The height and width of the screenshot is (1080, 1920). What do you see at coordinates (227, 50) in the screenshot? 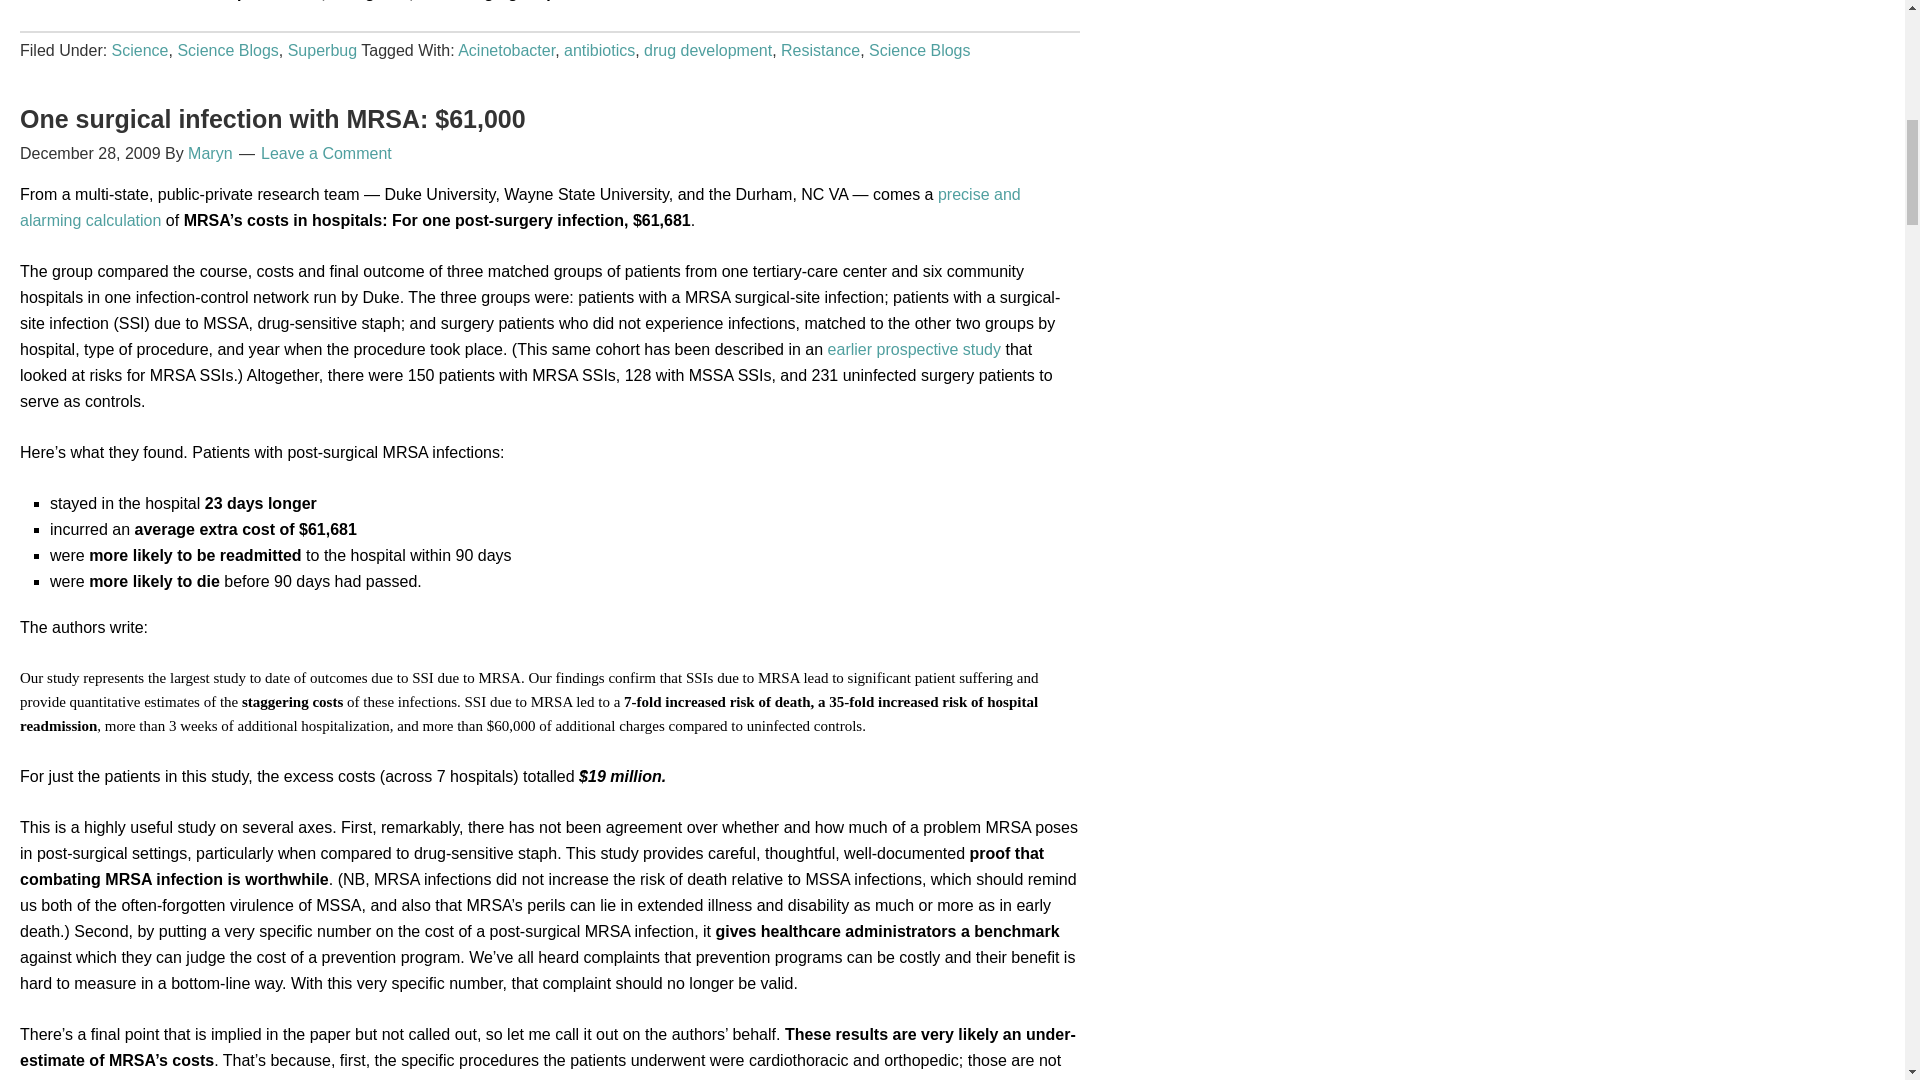
I see `Science Blogs` at bounding box center [227, 50].